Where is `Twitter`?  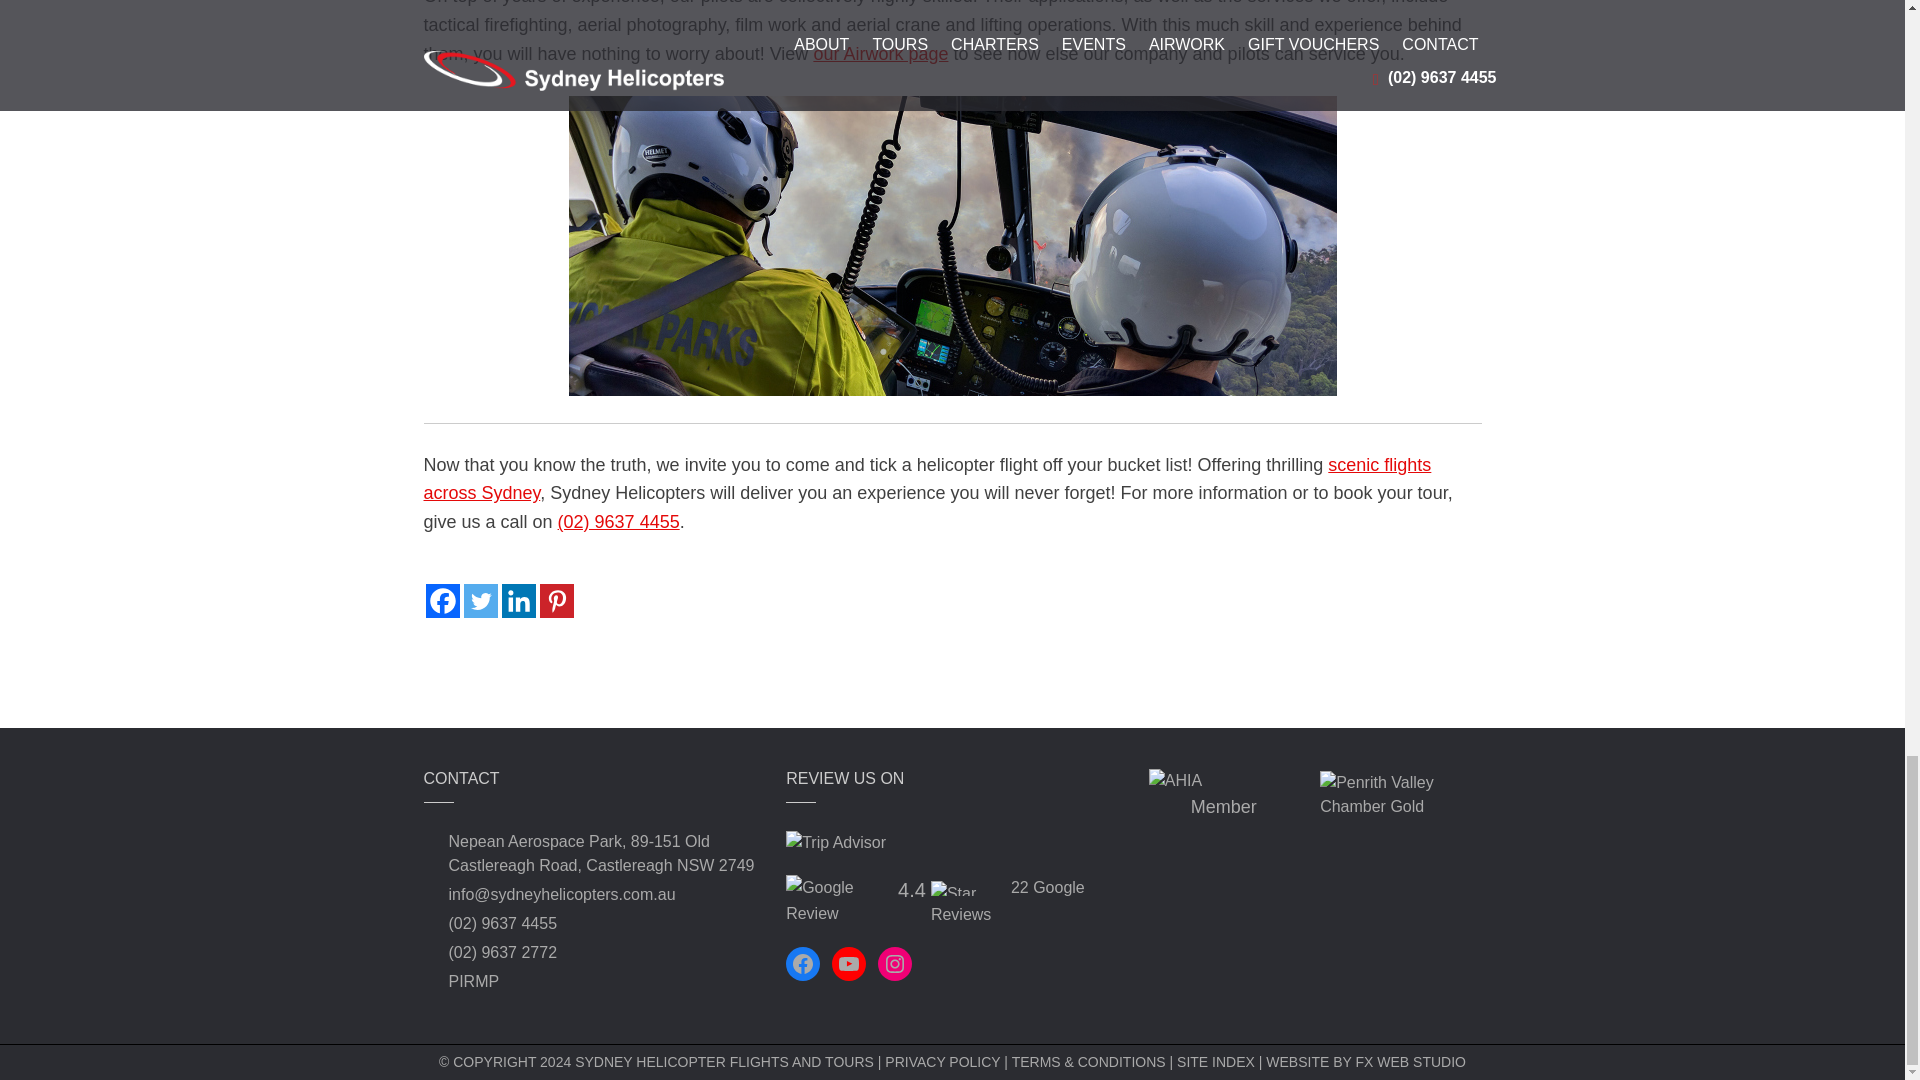 Twitter is located at coordinates (480, 600).